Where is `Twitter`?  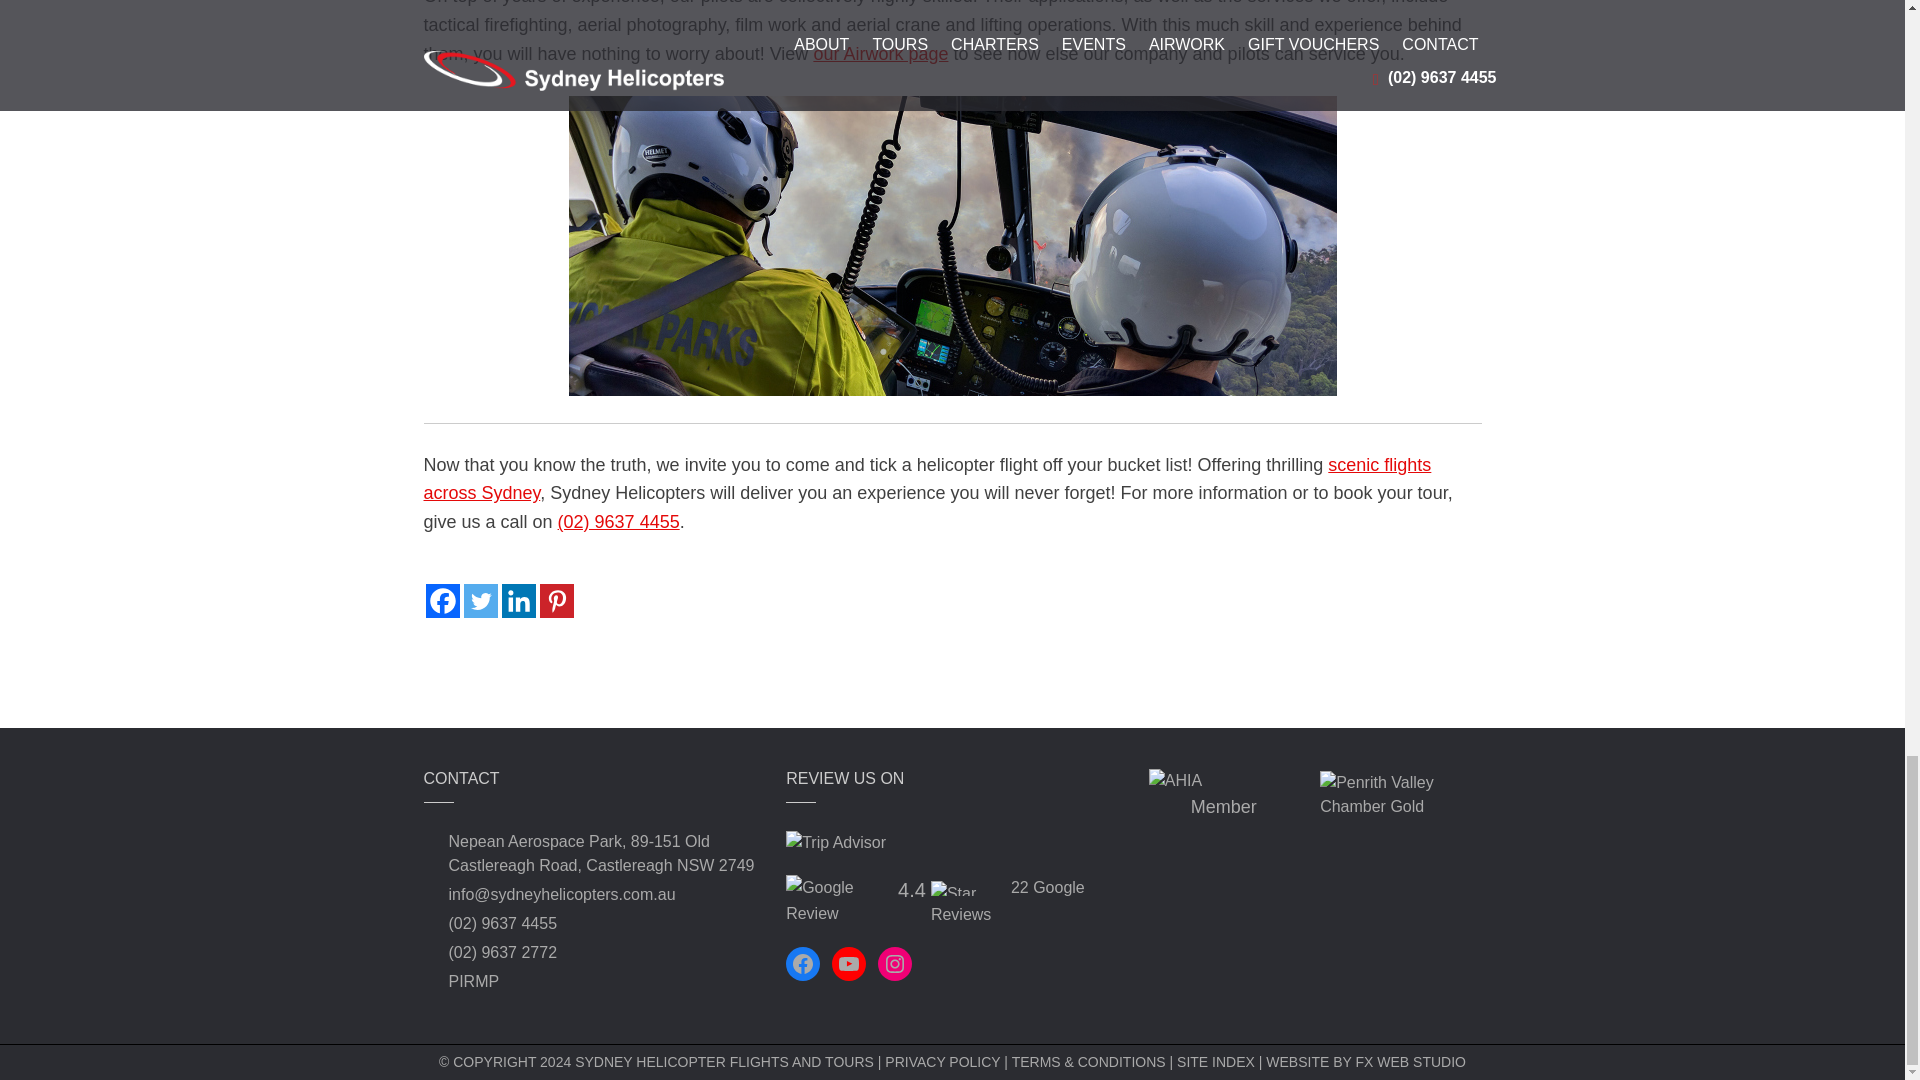 Twitter is located at coordinates (480, 600).